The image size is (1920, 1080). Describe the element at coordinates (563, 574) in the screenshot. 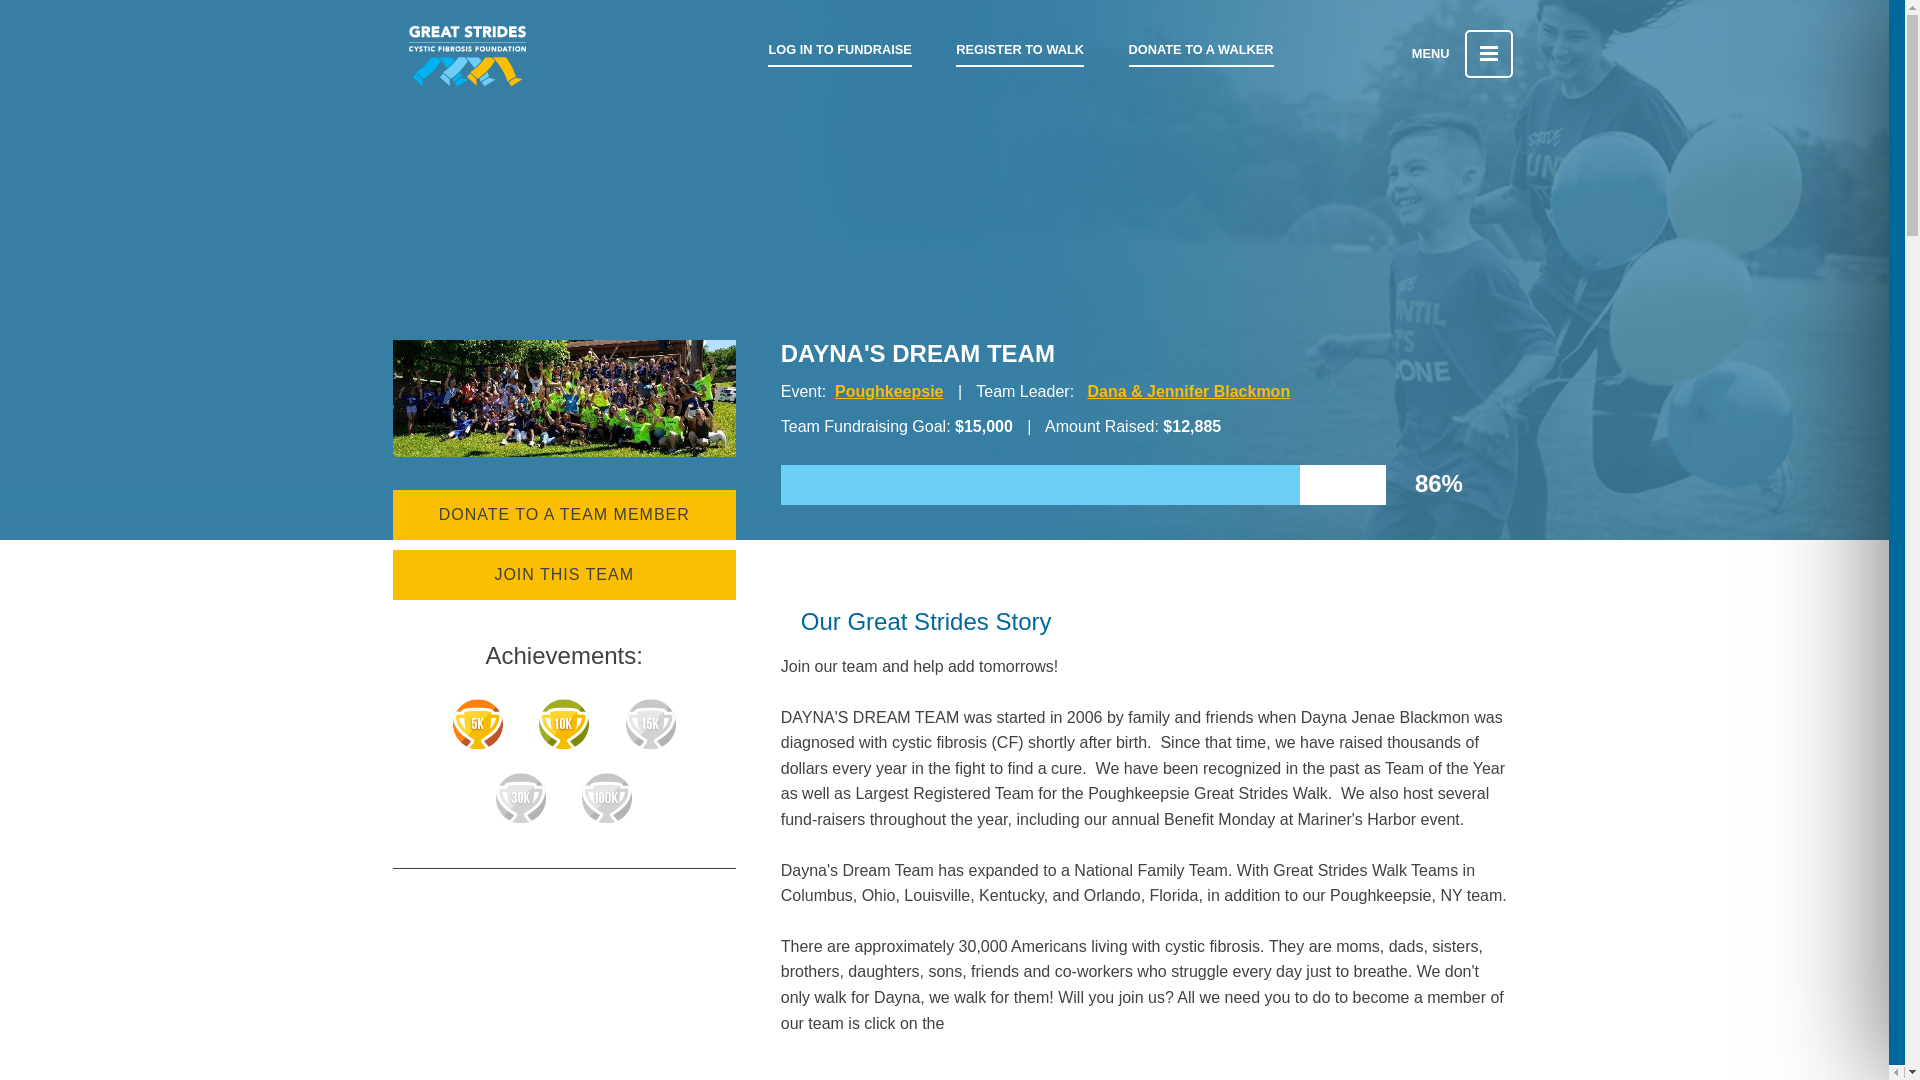

I see `JOIN THIS TEAM` at that location.